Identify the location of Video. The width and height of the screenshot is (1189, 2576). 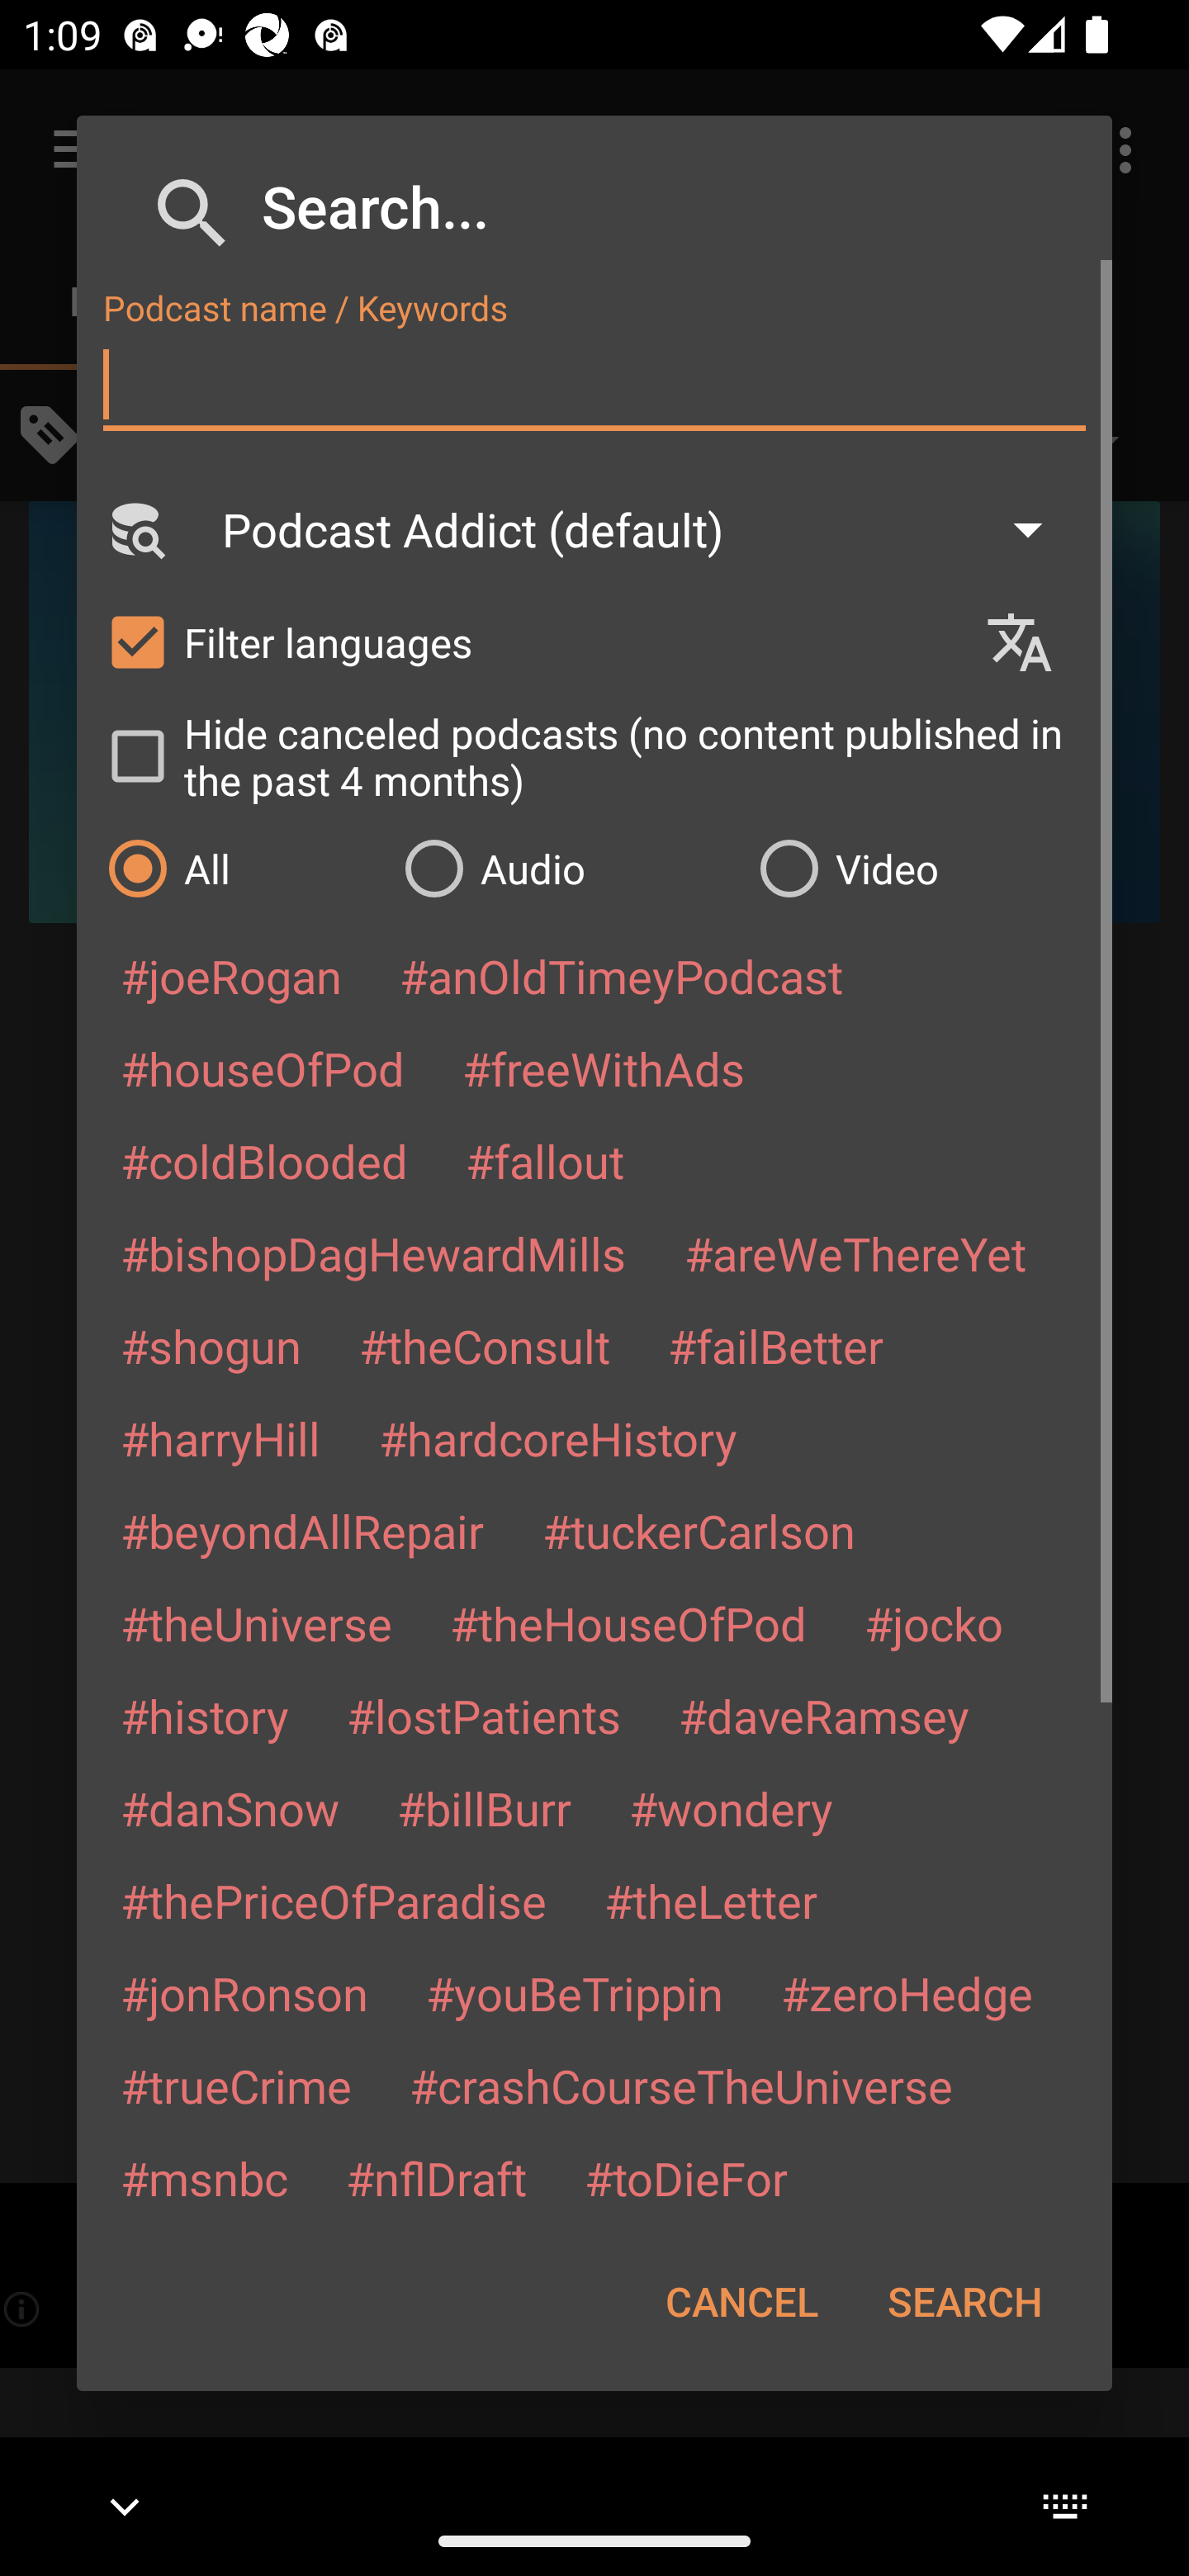
(920, 868).